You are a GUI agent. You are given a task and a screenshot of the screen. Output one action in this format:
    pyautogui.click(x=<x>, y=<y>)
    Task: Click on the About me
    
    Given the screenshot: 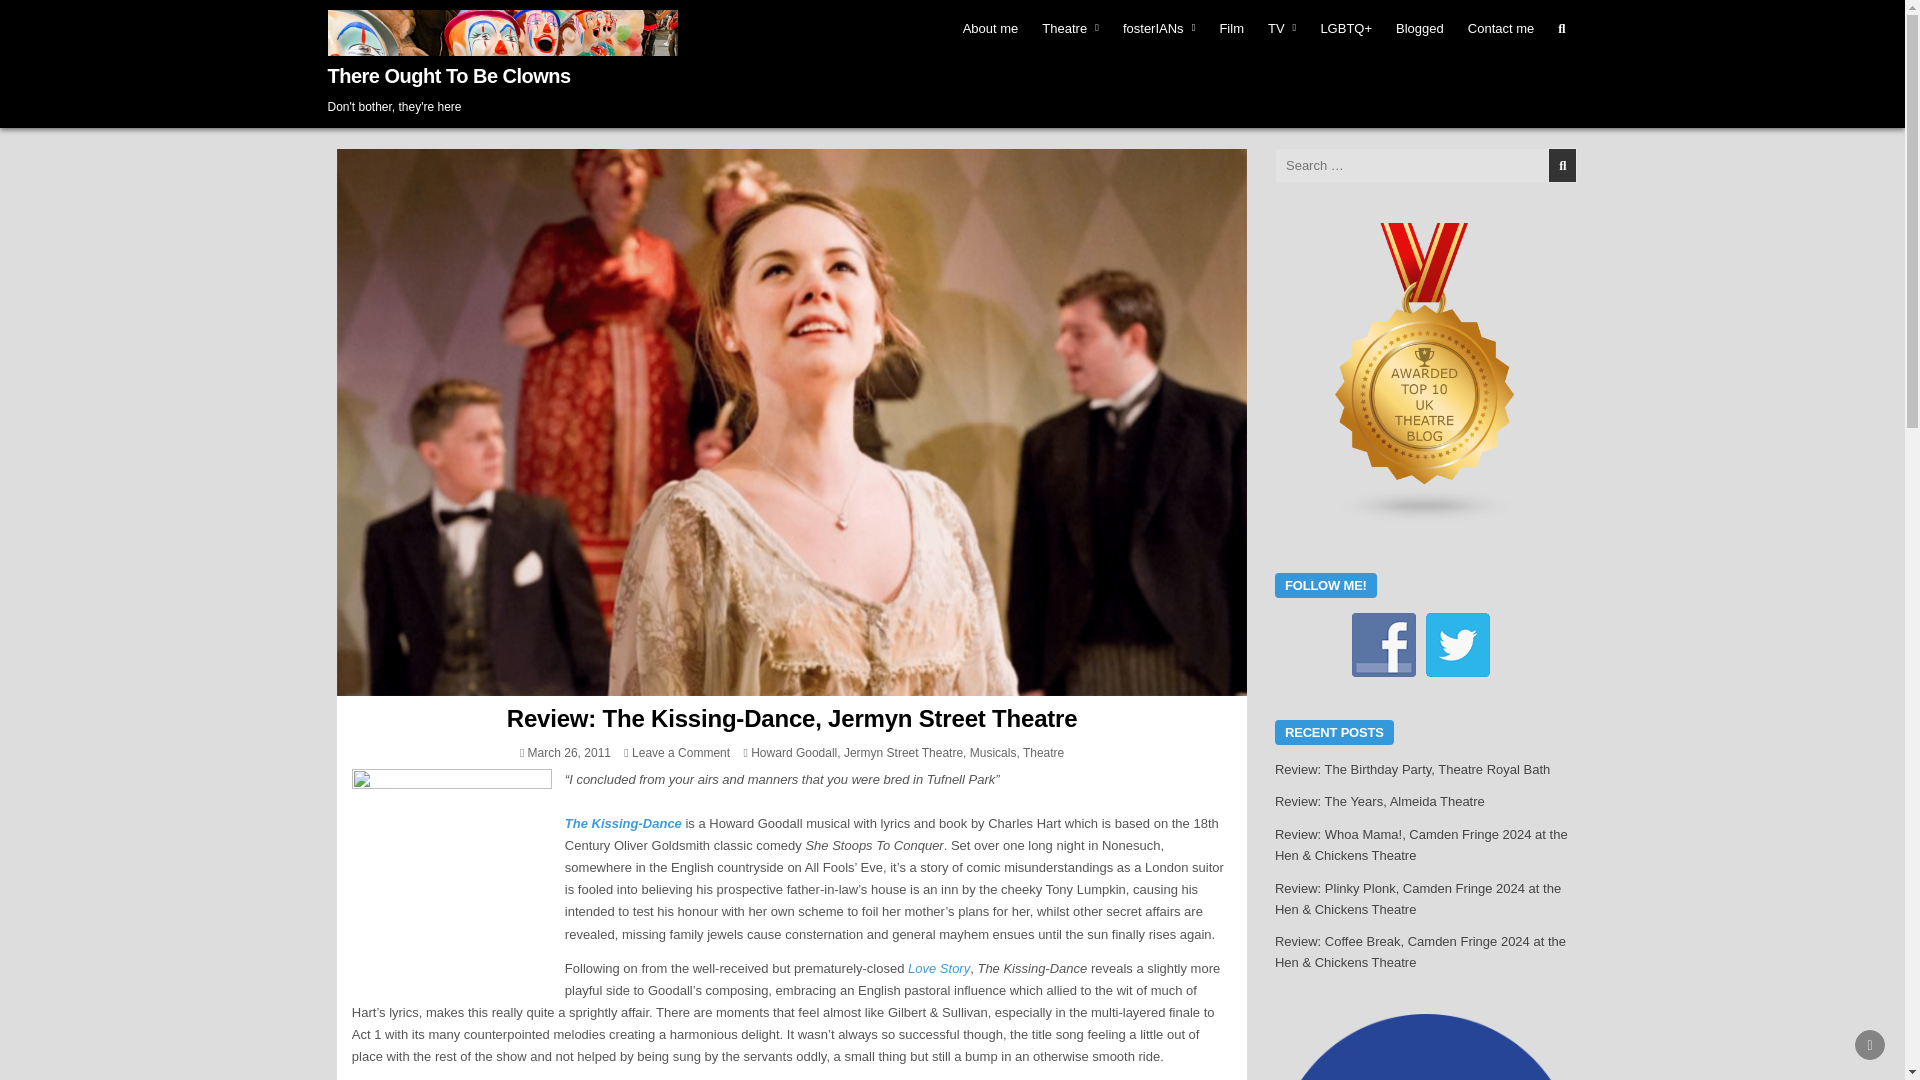 What is the action you would take?
    pyautogui.click(x=990, y=28)
    